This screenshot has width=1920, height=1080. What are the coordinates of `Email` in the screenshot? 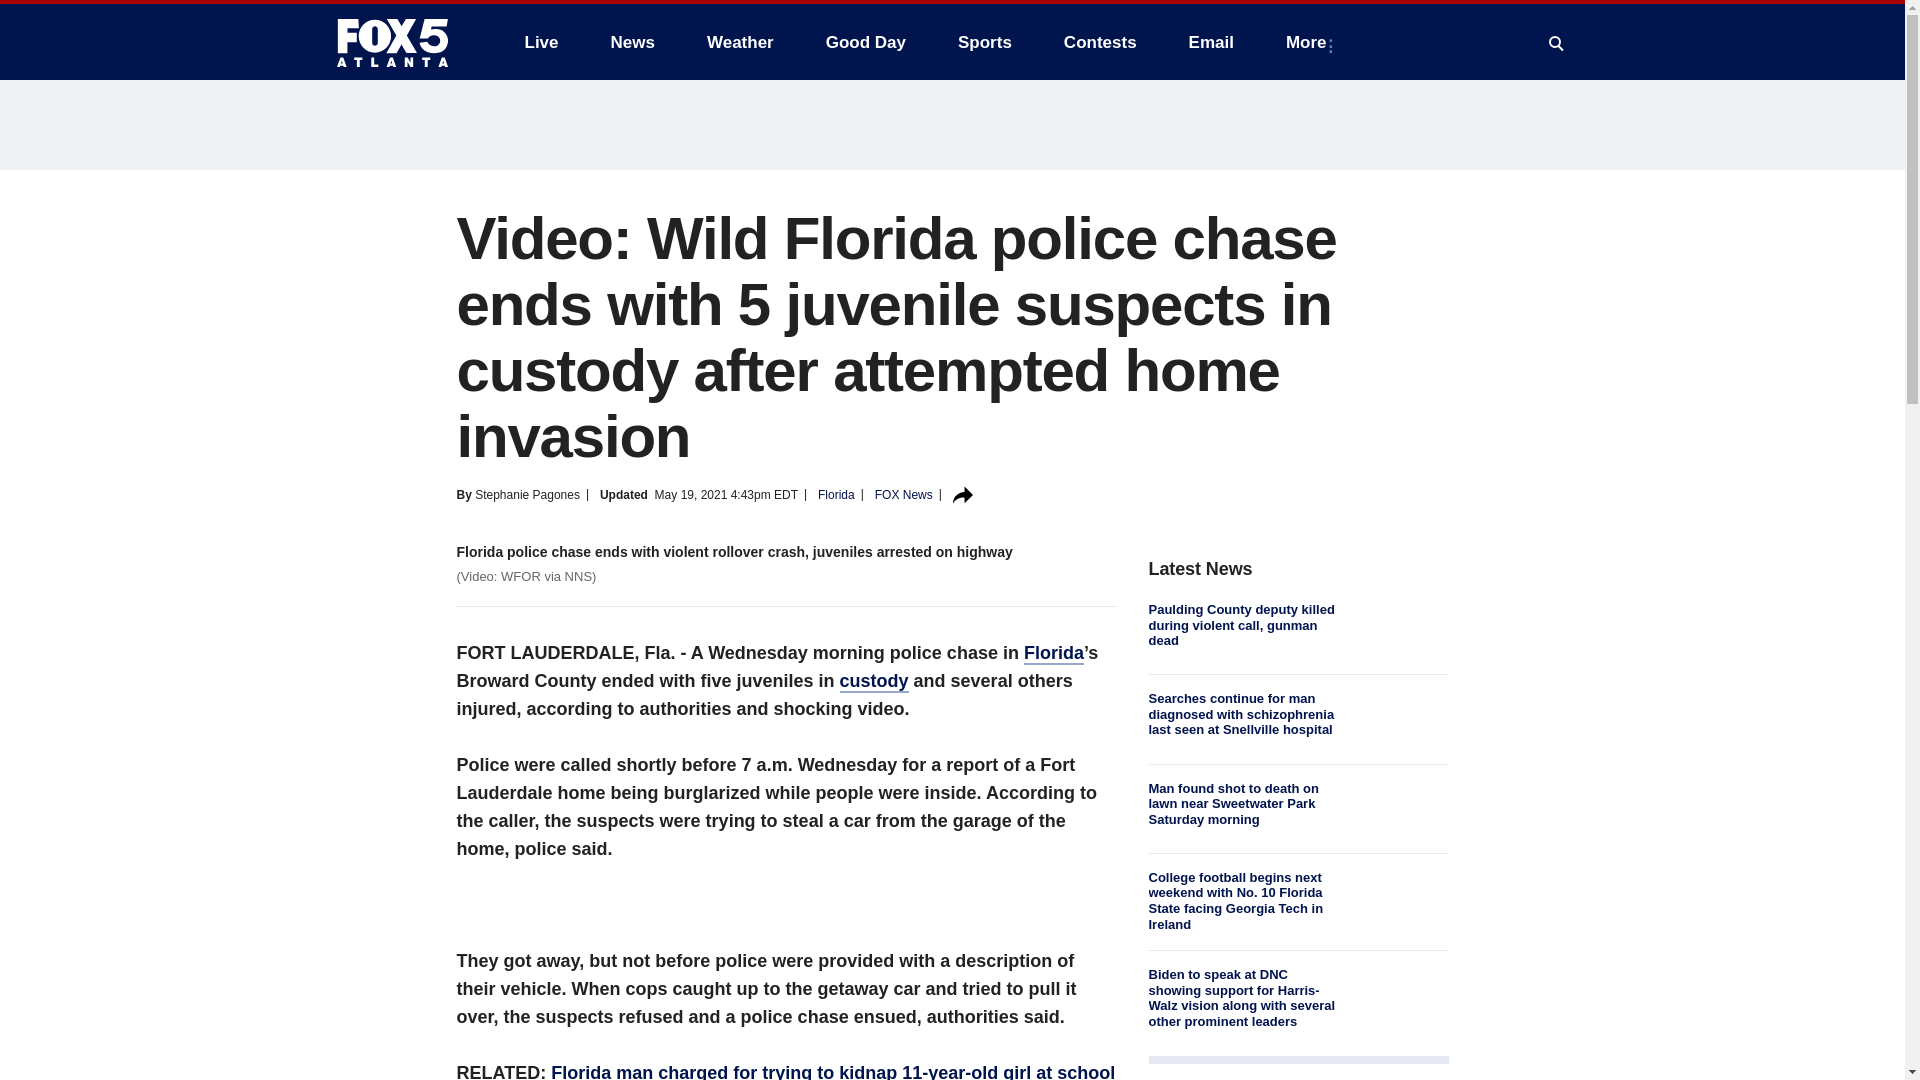 It's located at (1211, 42).